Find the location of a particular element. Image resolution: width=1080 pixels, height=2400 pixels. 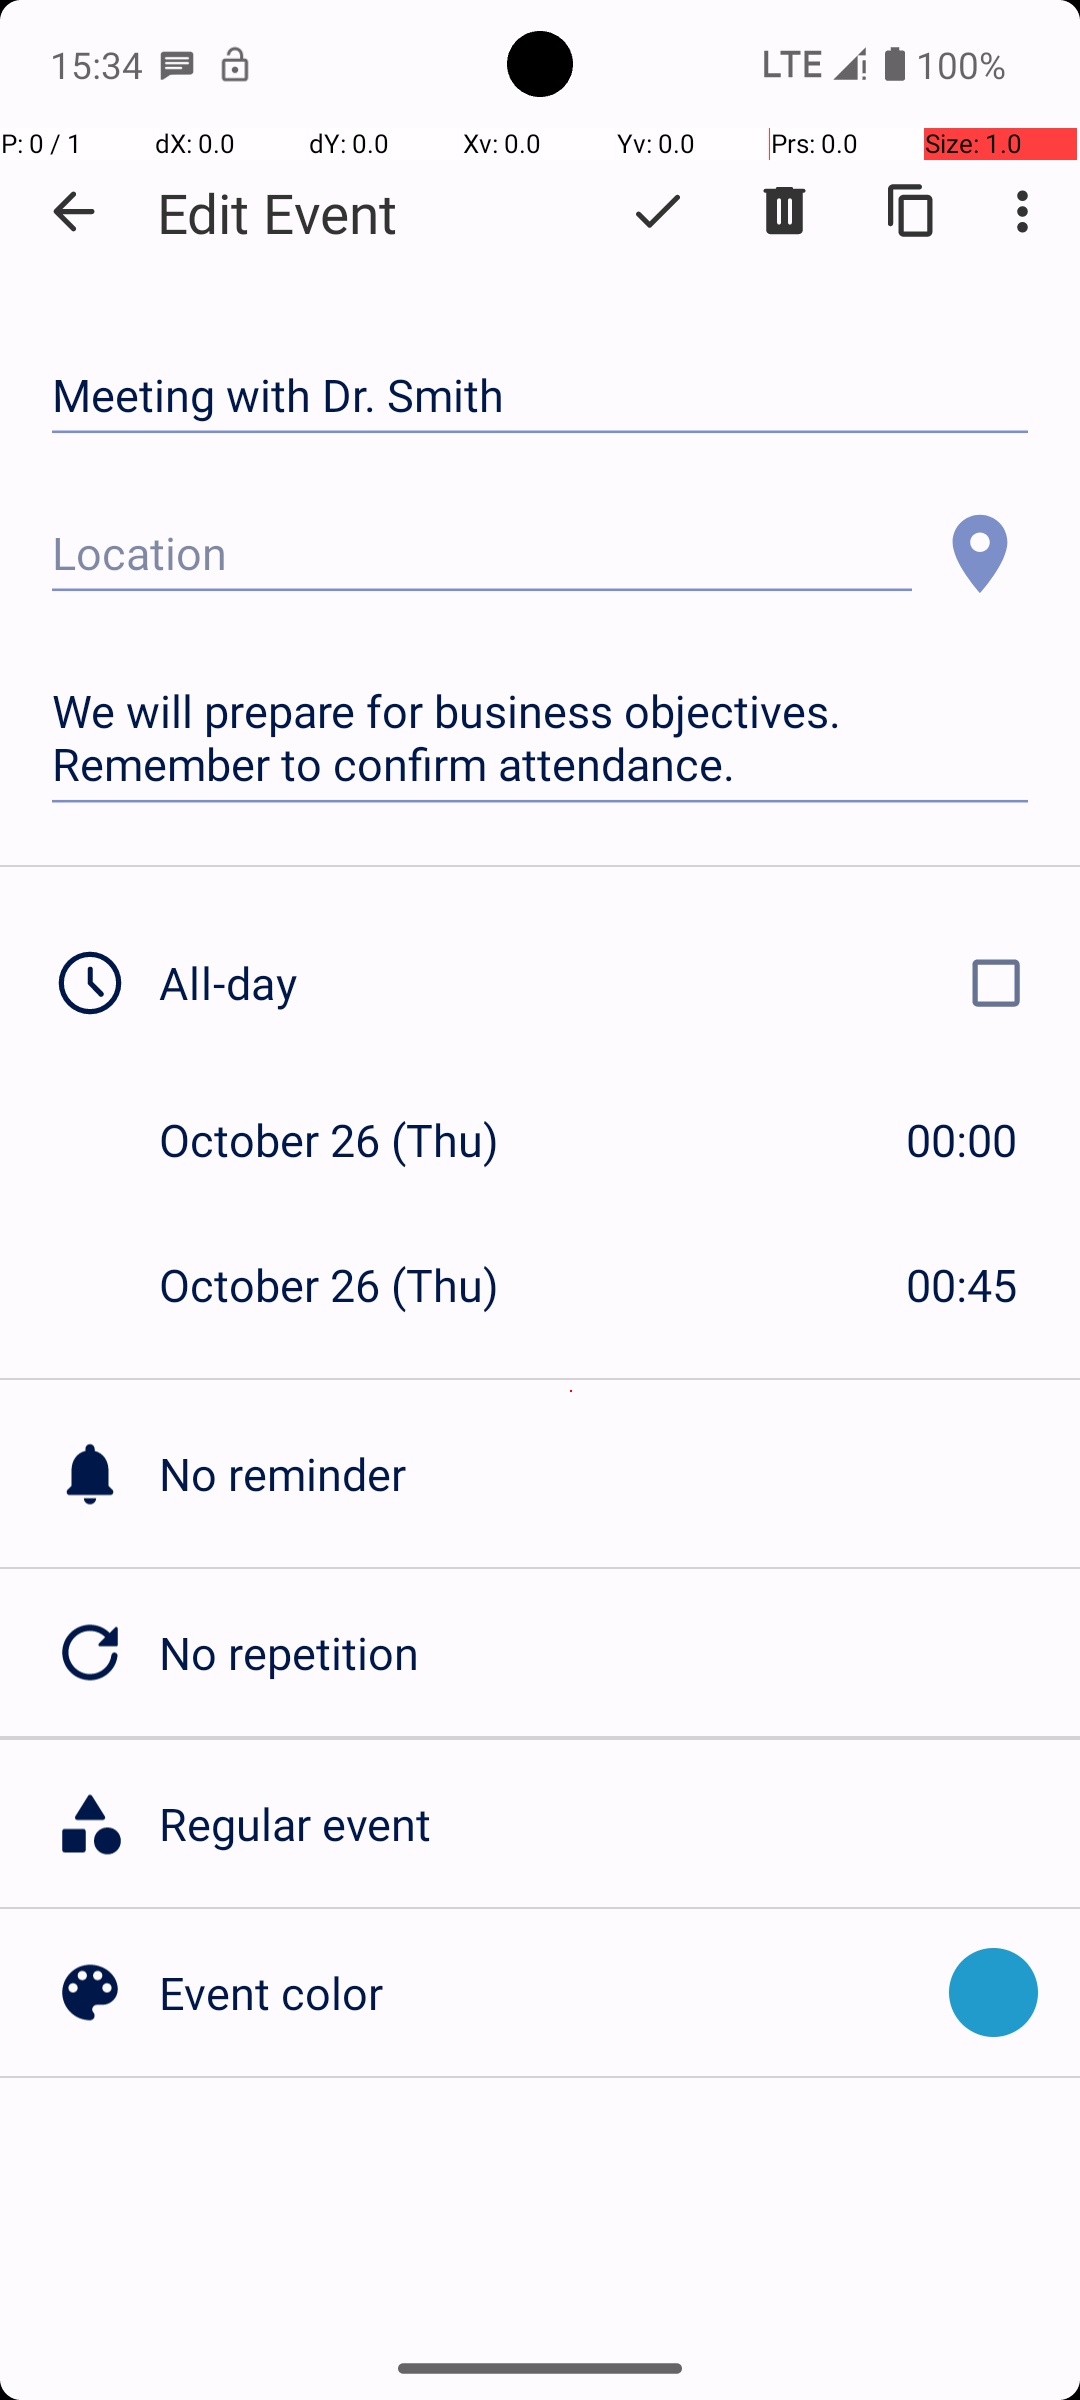

We will prepare for business objectives. Remember to confirm attendance. is located at coordinates (540, 738).